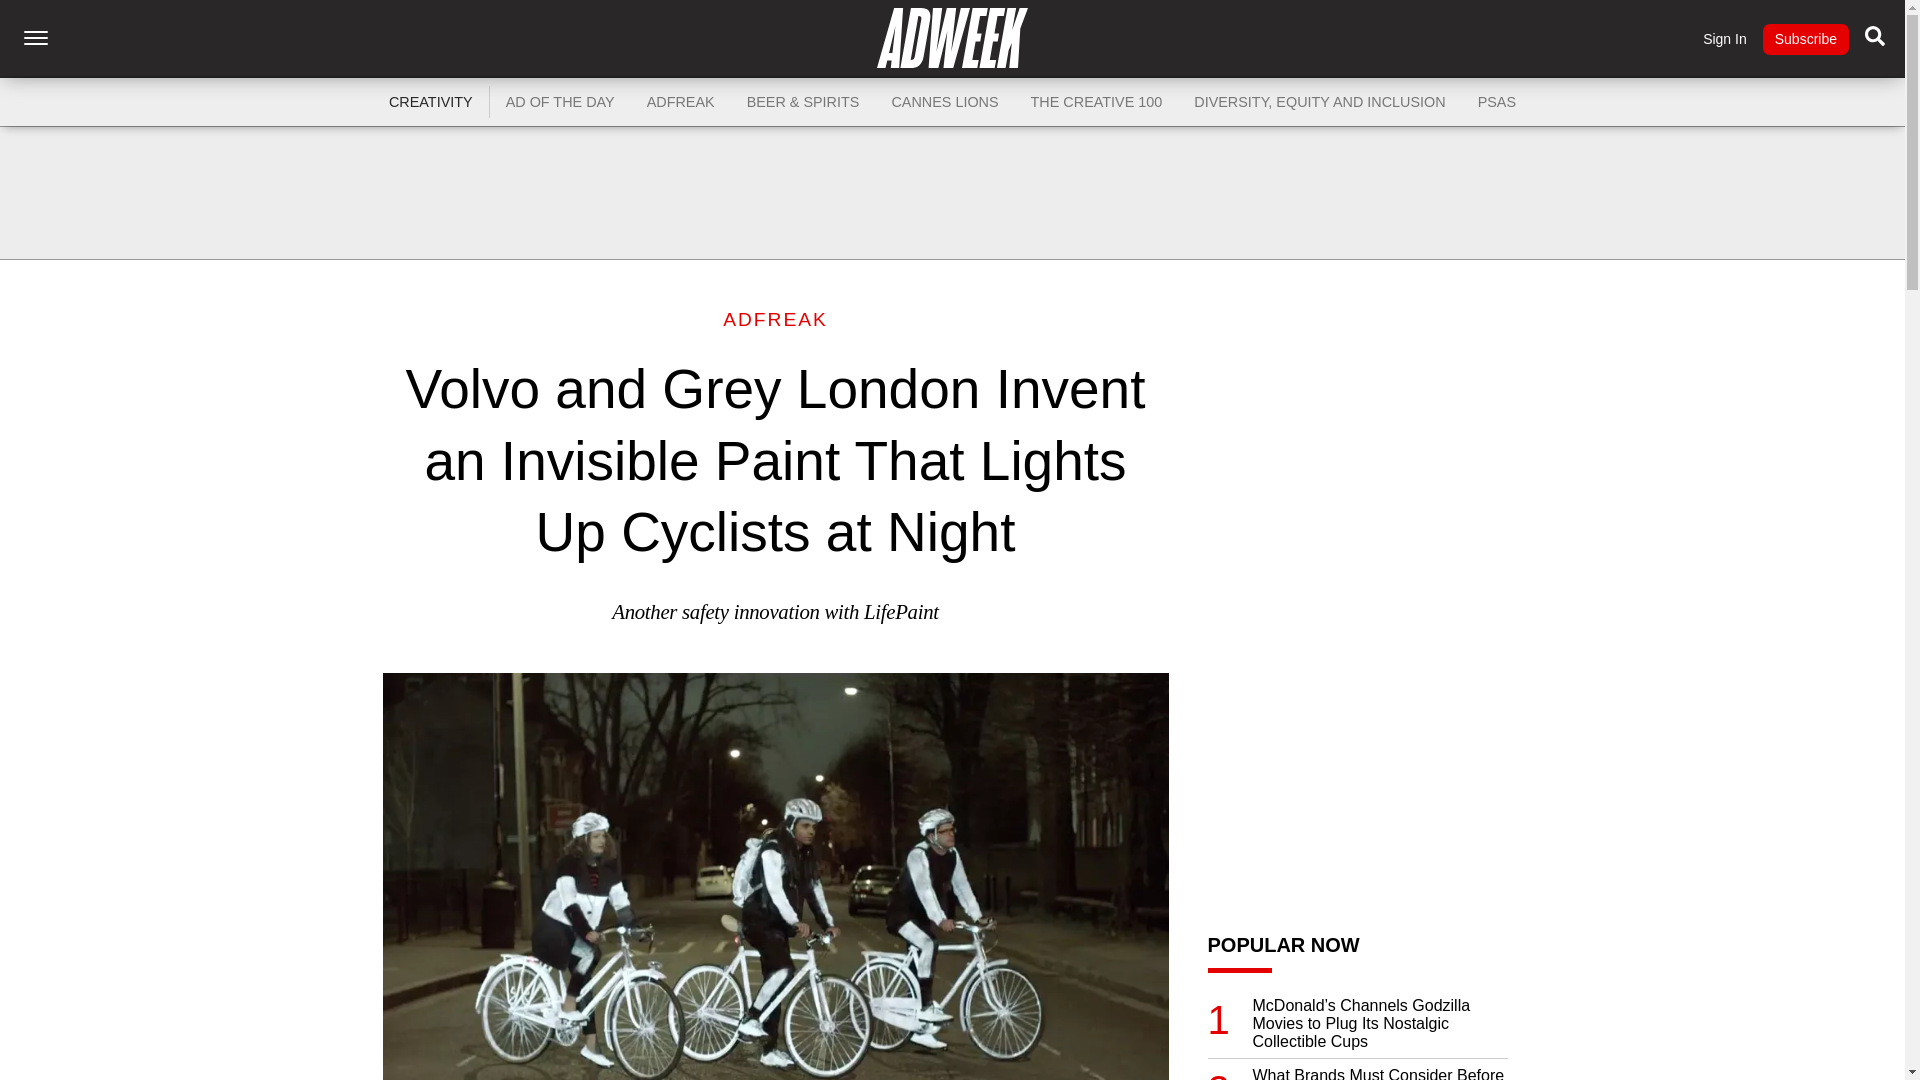  Describe the element at coordinates (681, 102) in the screenshot. I see `ADFREAK` at that location.